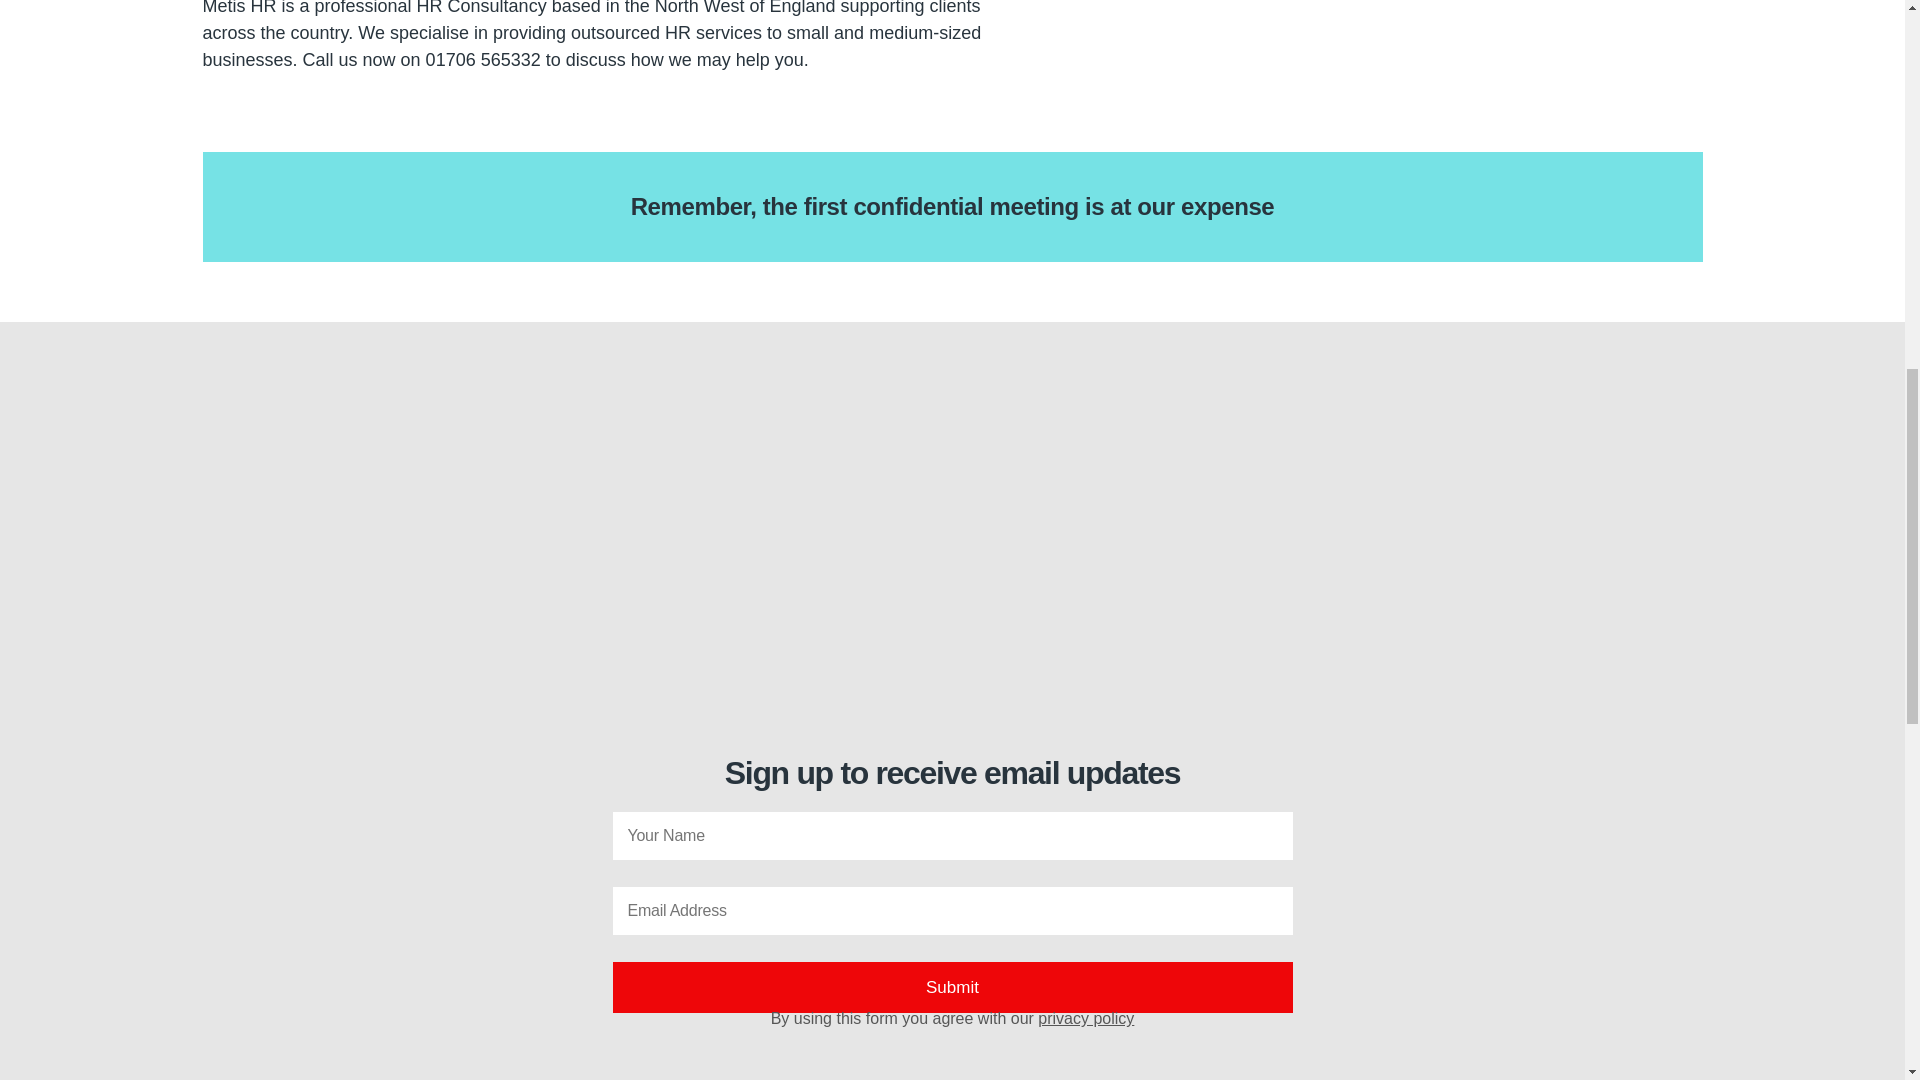 The image size is (1920, 1080). What do you see at coordinates (952, 988) in the screenshot?
I see `Submit` at bounding box center [952, 988].